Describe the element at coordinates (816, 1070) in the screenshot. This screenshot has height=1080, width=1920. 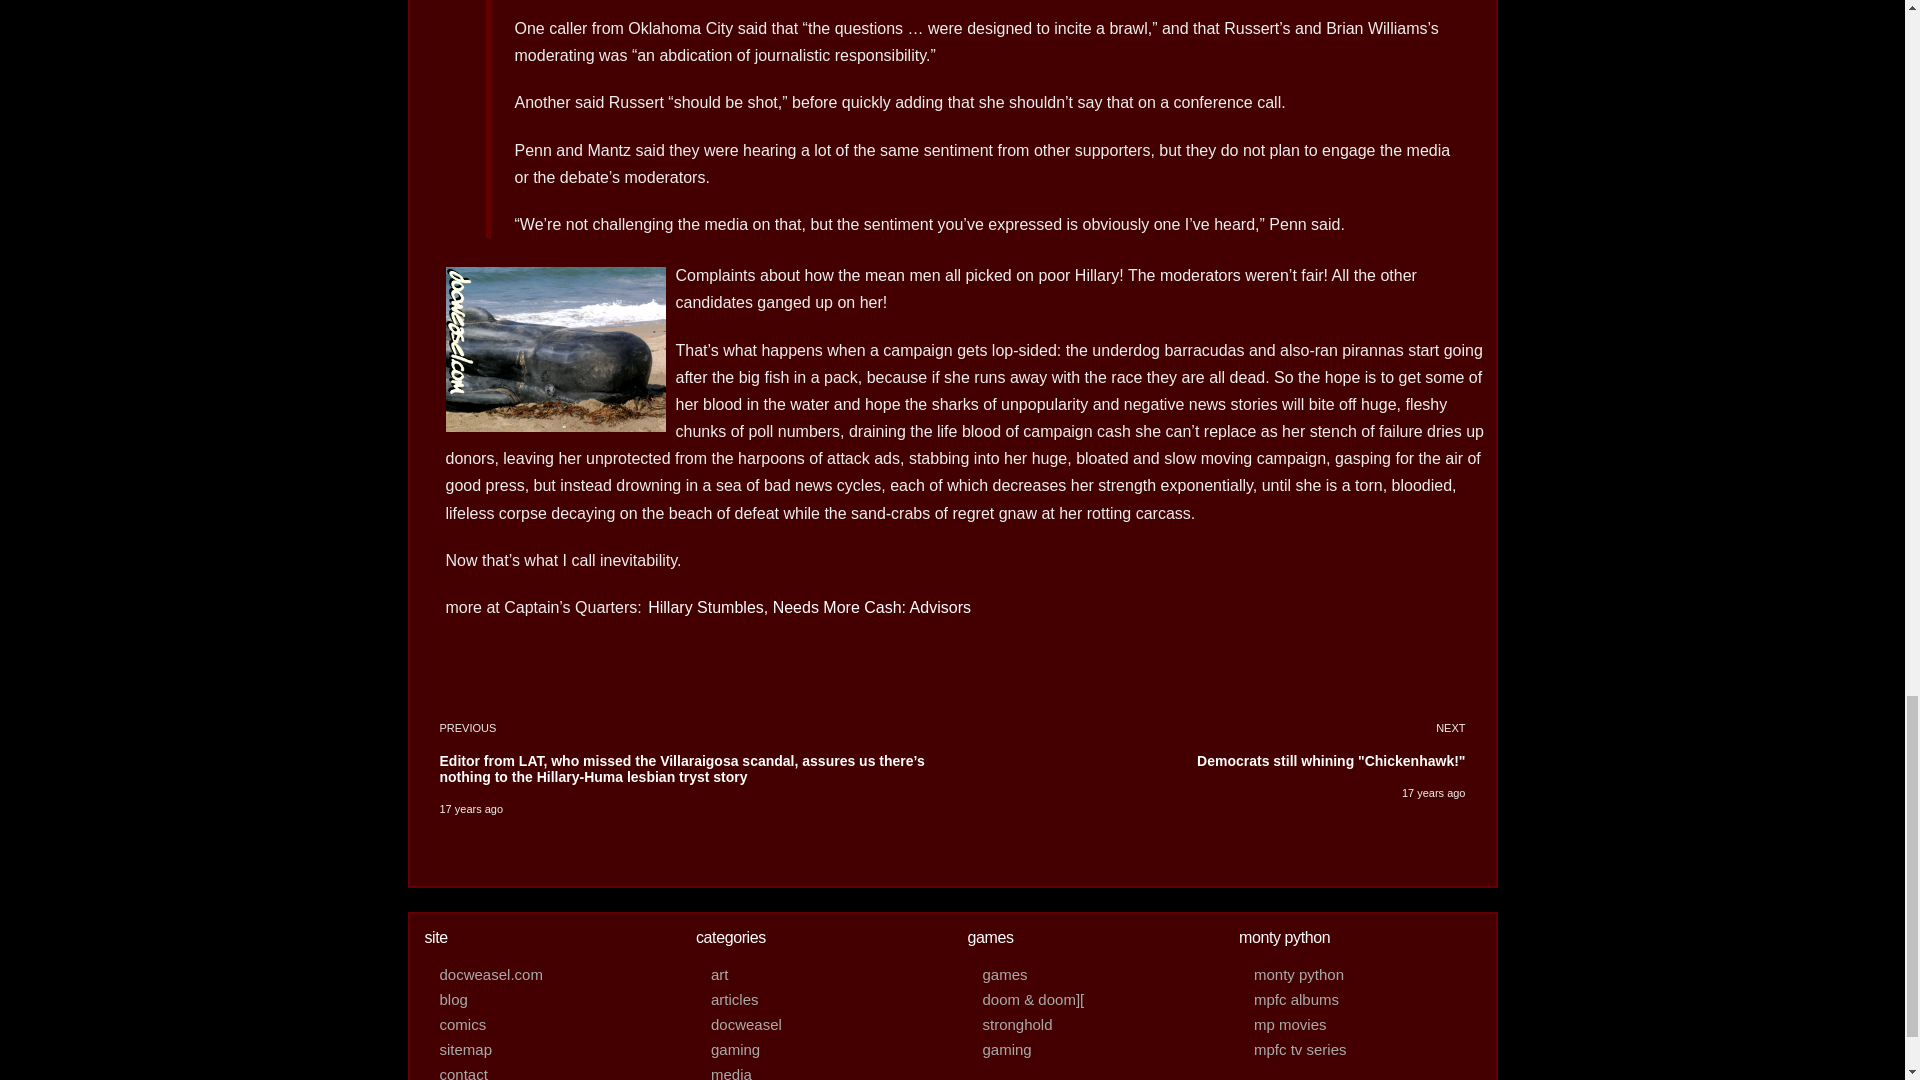
I see `media` at that location.